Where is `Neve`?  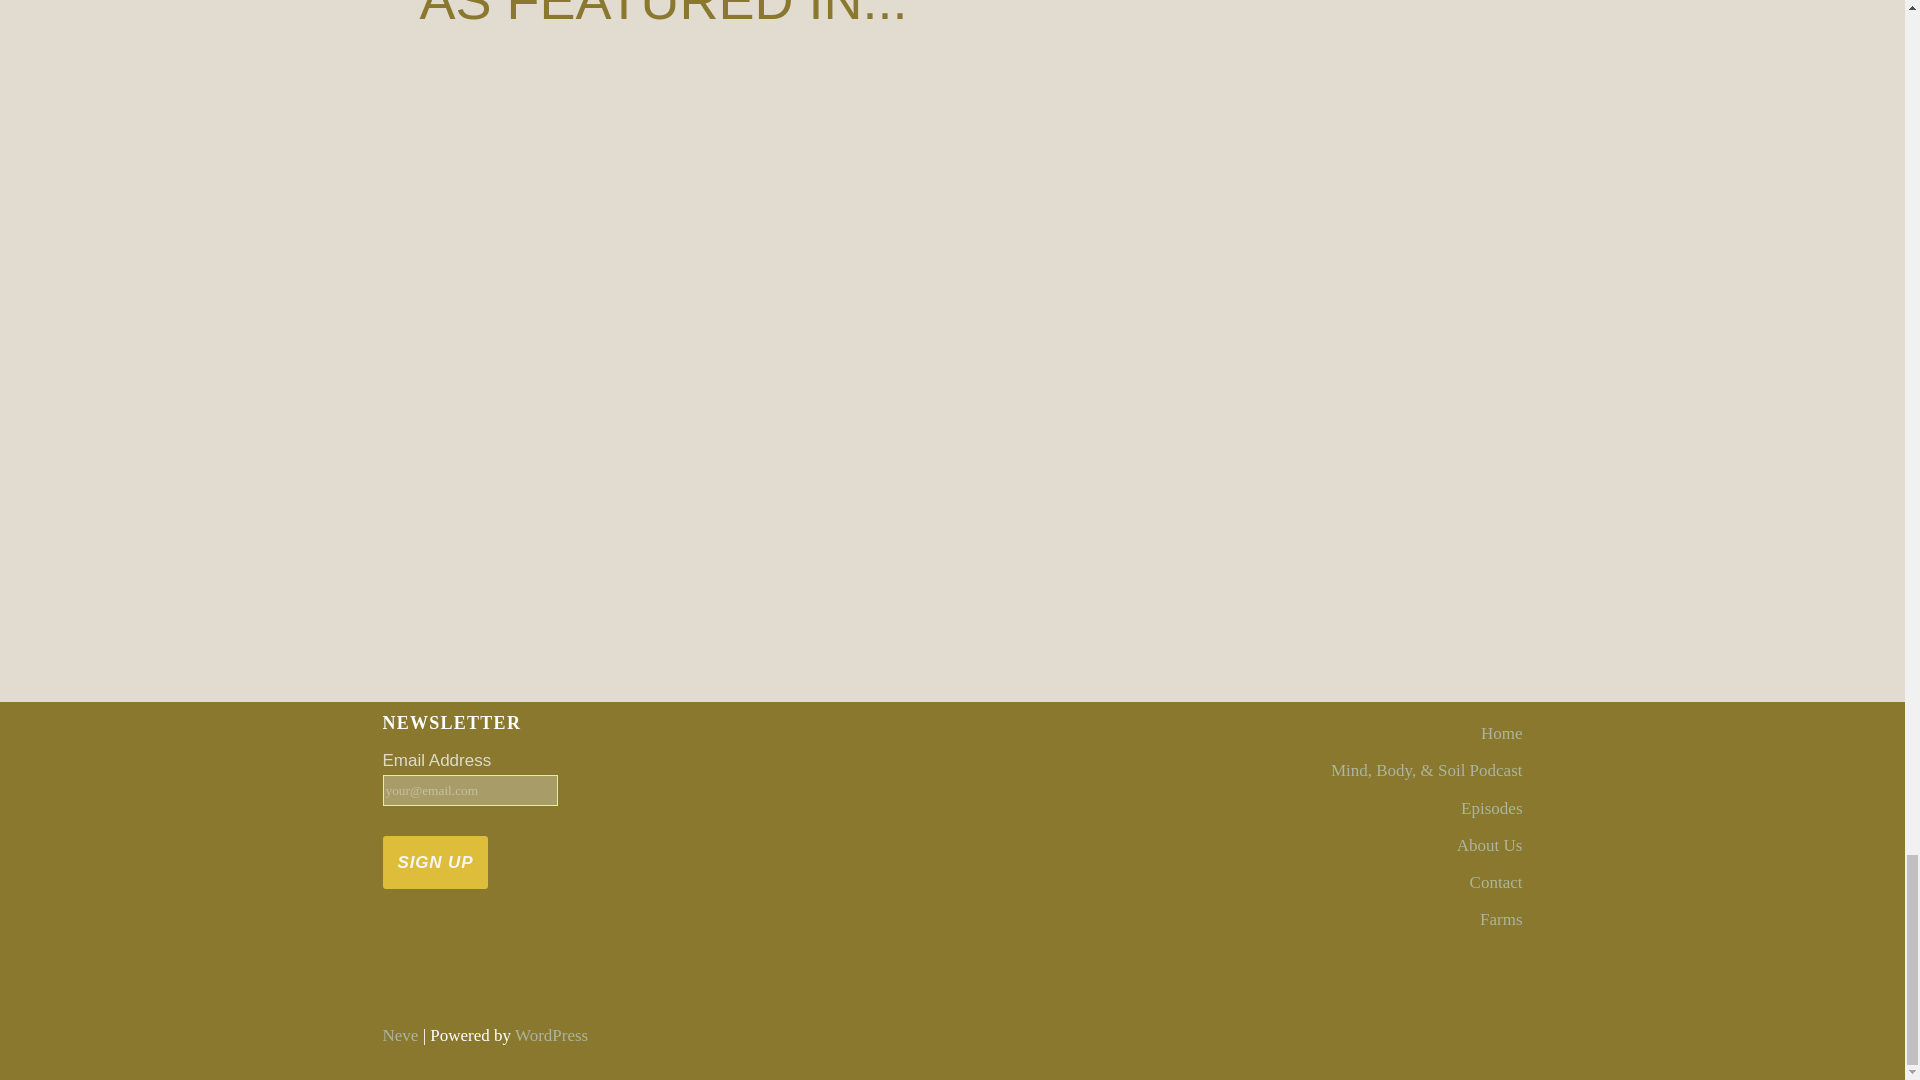 Neve is located at coordinates (400, 1036).